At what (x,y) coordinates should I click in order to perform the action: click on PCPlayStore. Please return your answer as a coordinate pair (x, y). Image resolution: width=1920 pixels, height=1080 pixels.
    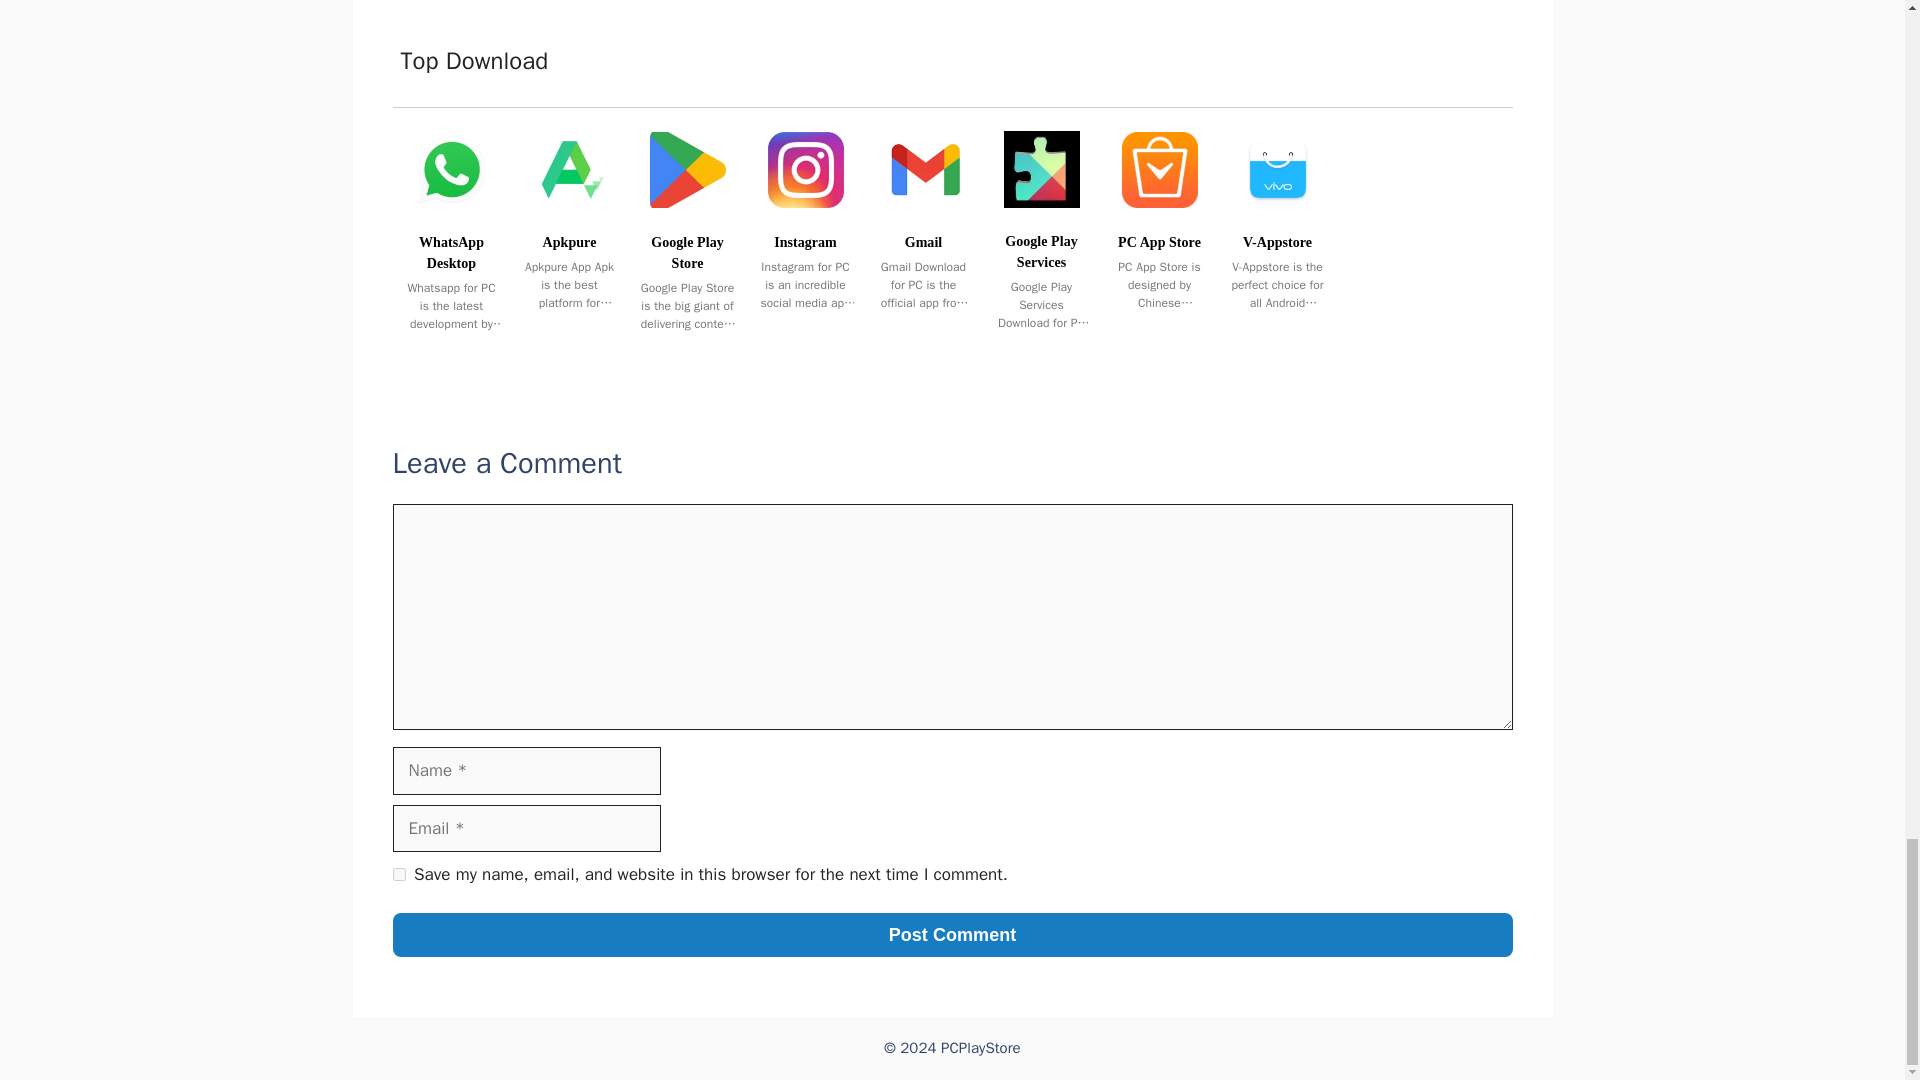
    Looking at the image, I should click on (980, 1048).